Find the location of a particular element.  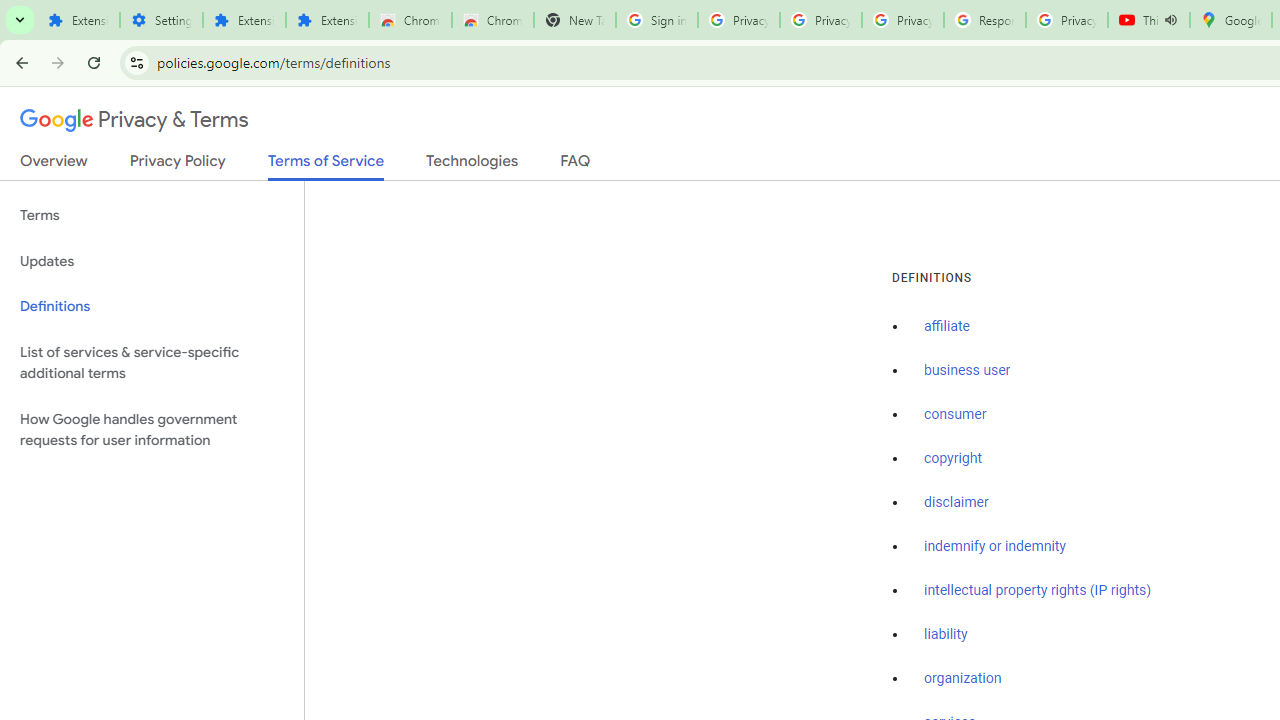

Chrome Web Store - Themes is located at coordinates (492, 20).